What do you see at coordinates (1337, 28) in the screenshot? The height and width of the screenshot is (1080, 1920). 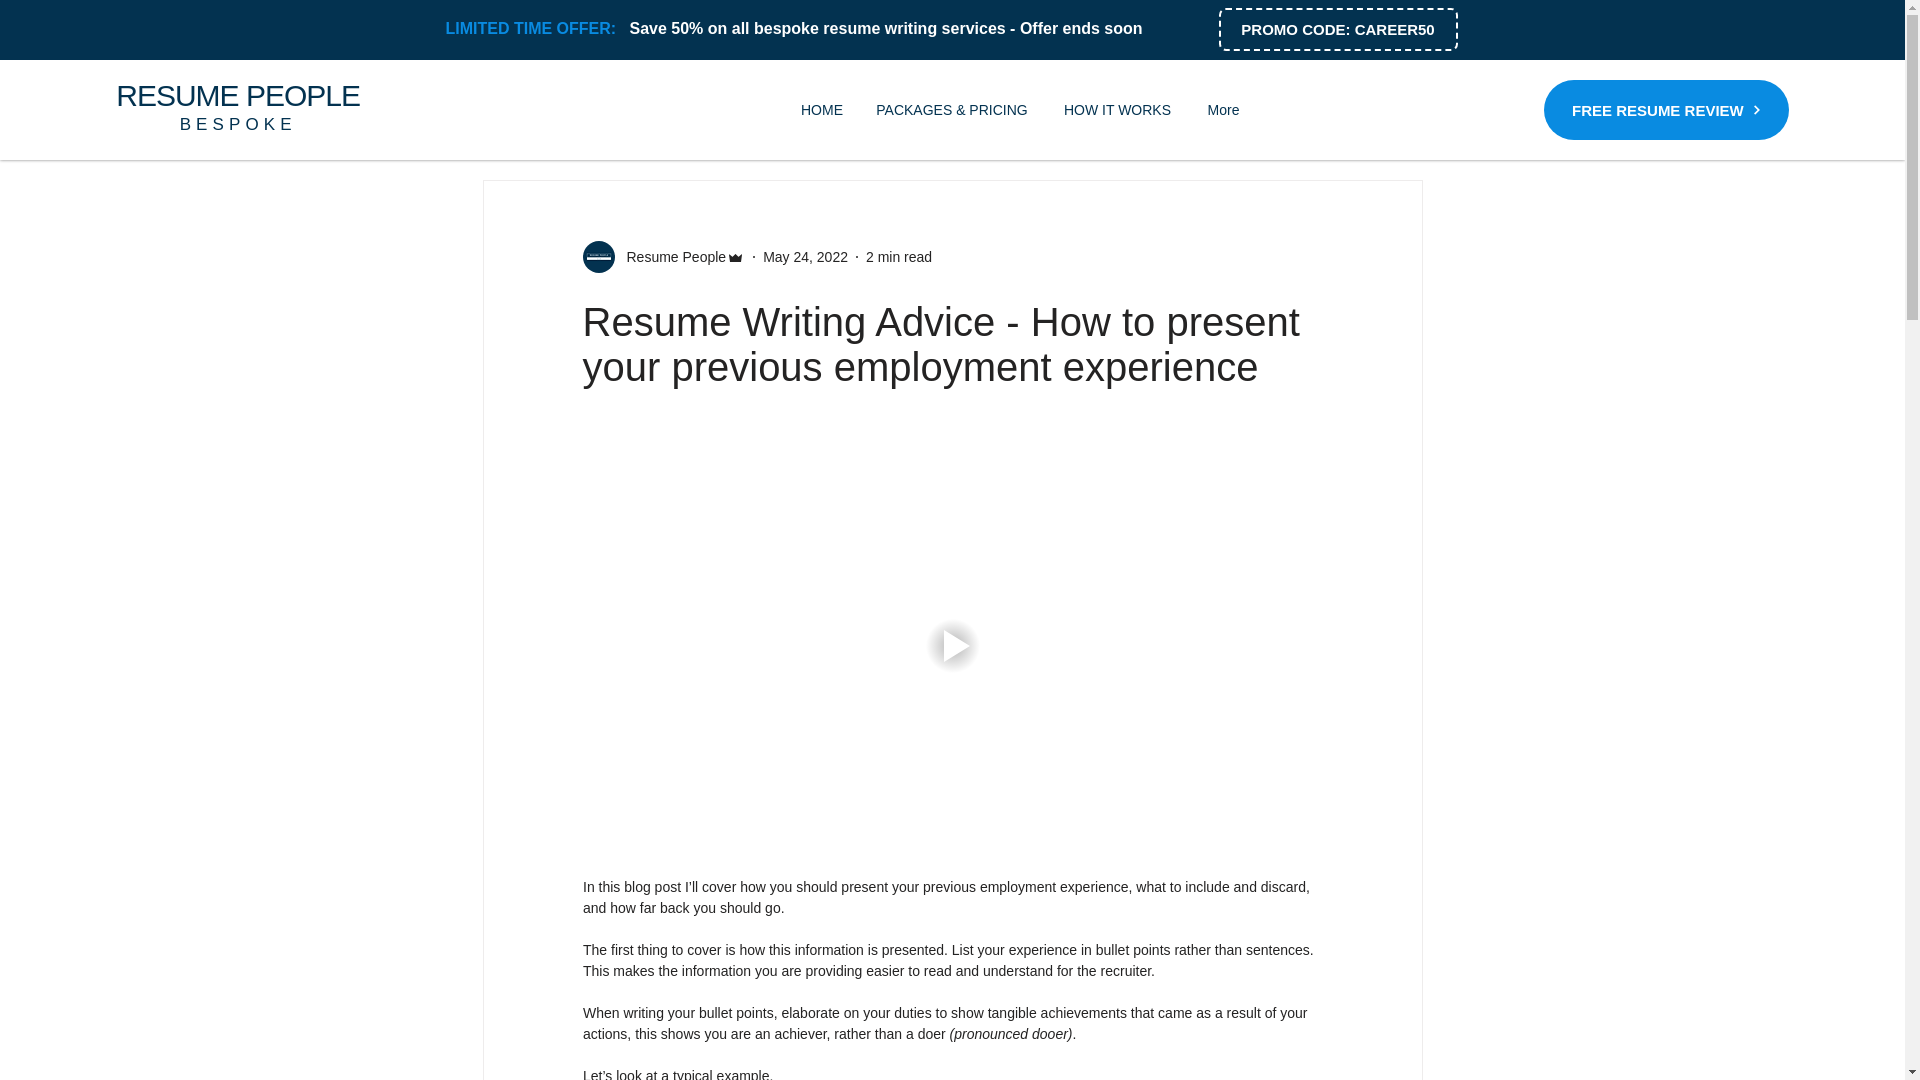 I see `PROMO CODE: CAREER50` at bounding box center [1337, 28].